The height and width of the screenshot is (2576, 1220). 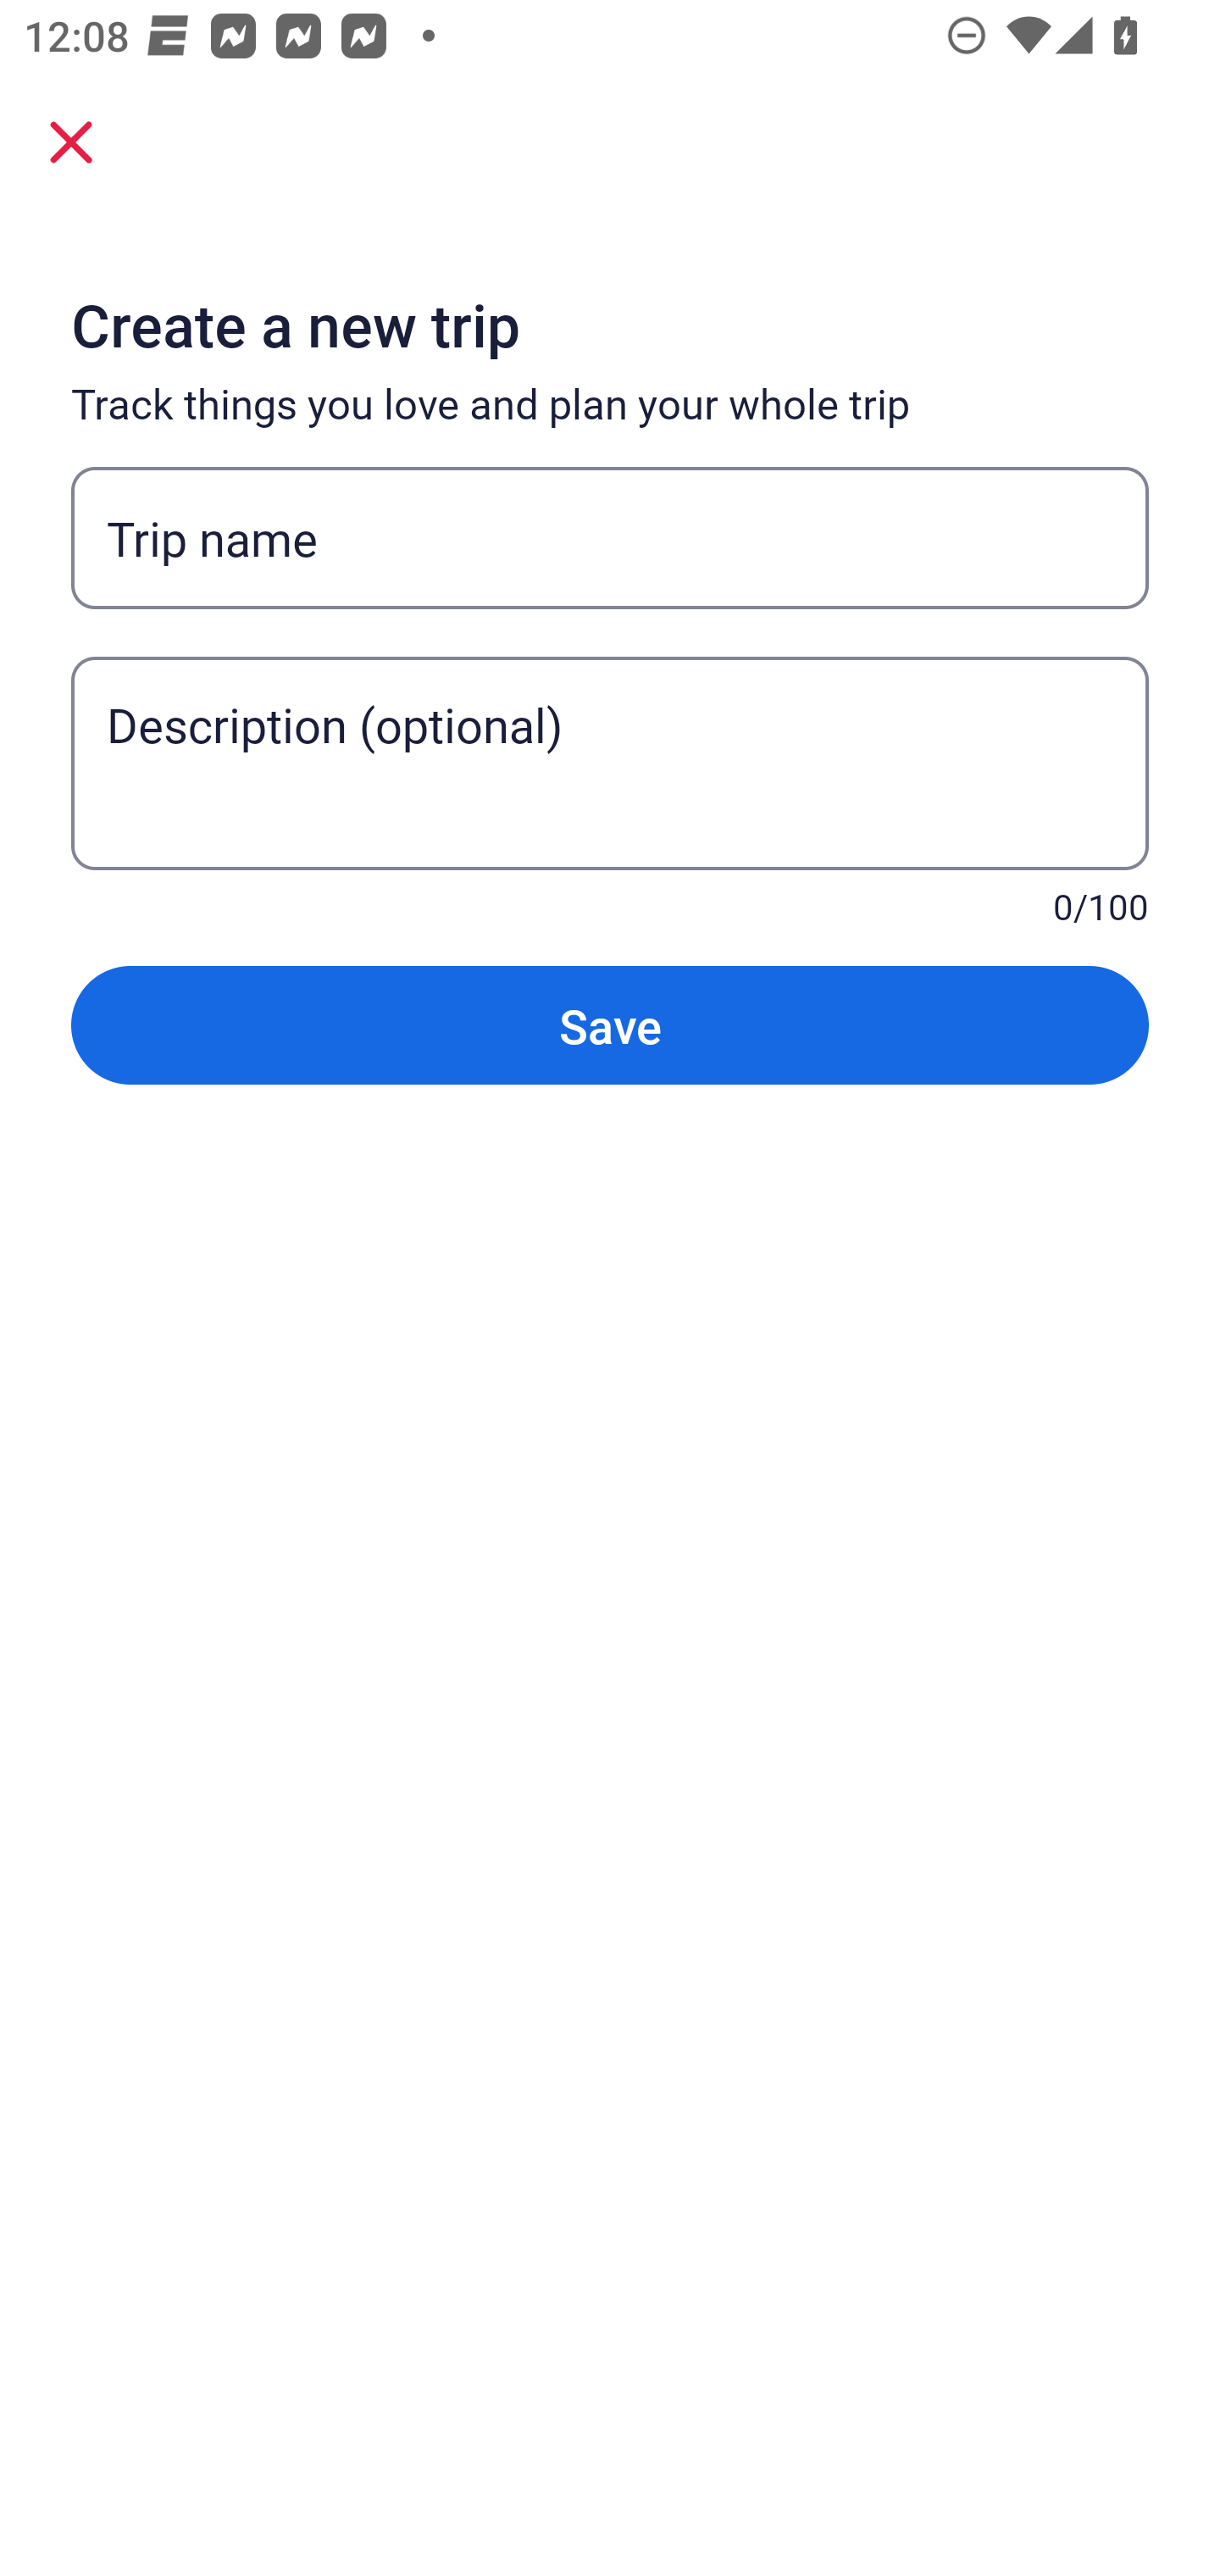 I want to click on Save Button Save, so click(x=610, y=1025).